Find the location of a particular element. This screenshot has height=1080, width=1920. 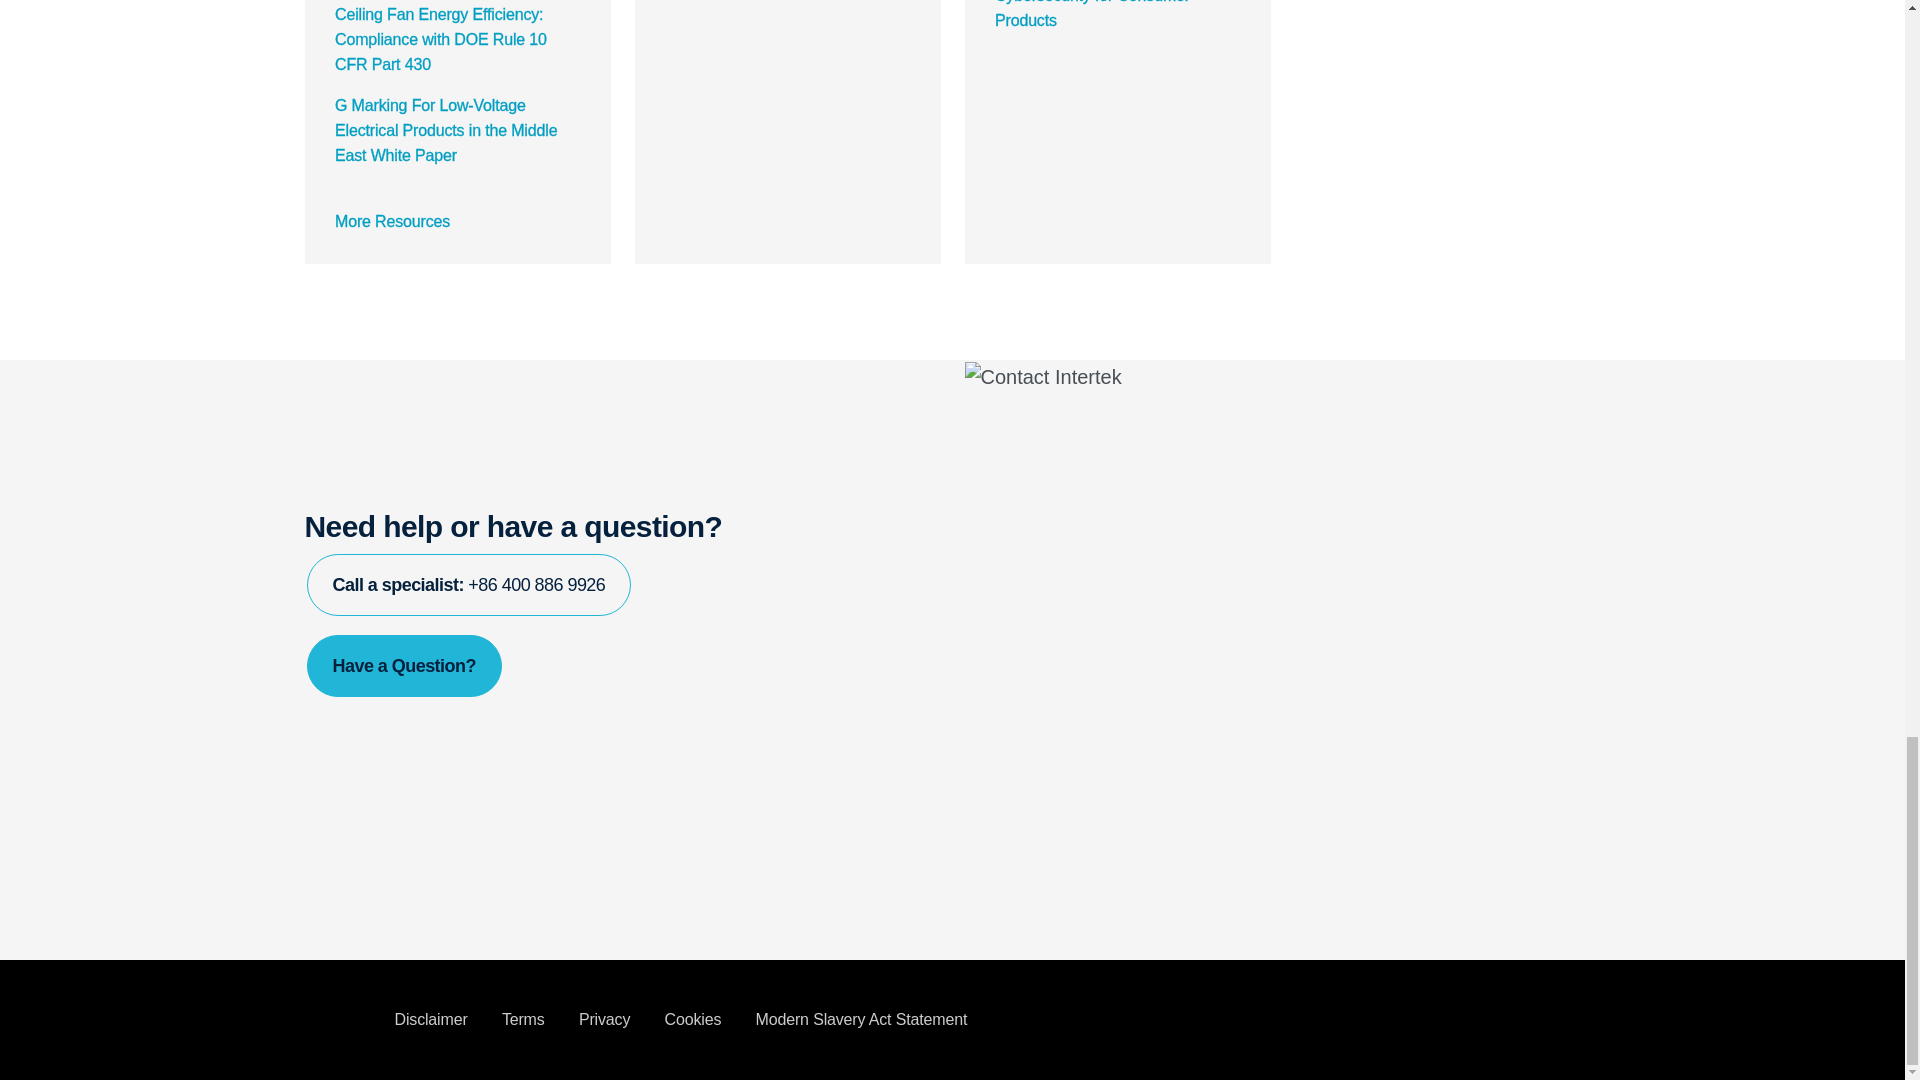

Intertek Intertek Brand Roundel Logo is located at coordinates (334, 1020).